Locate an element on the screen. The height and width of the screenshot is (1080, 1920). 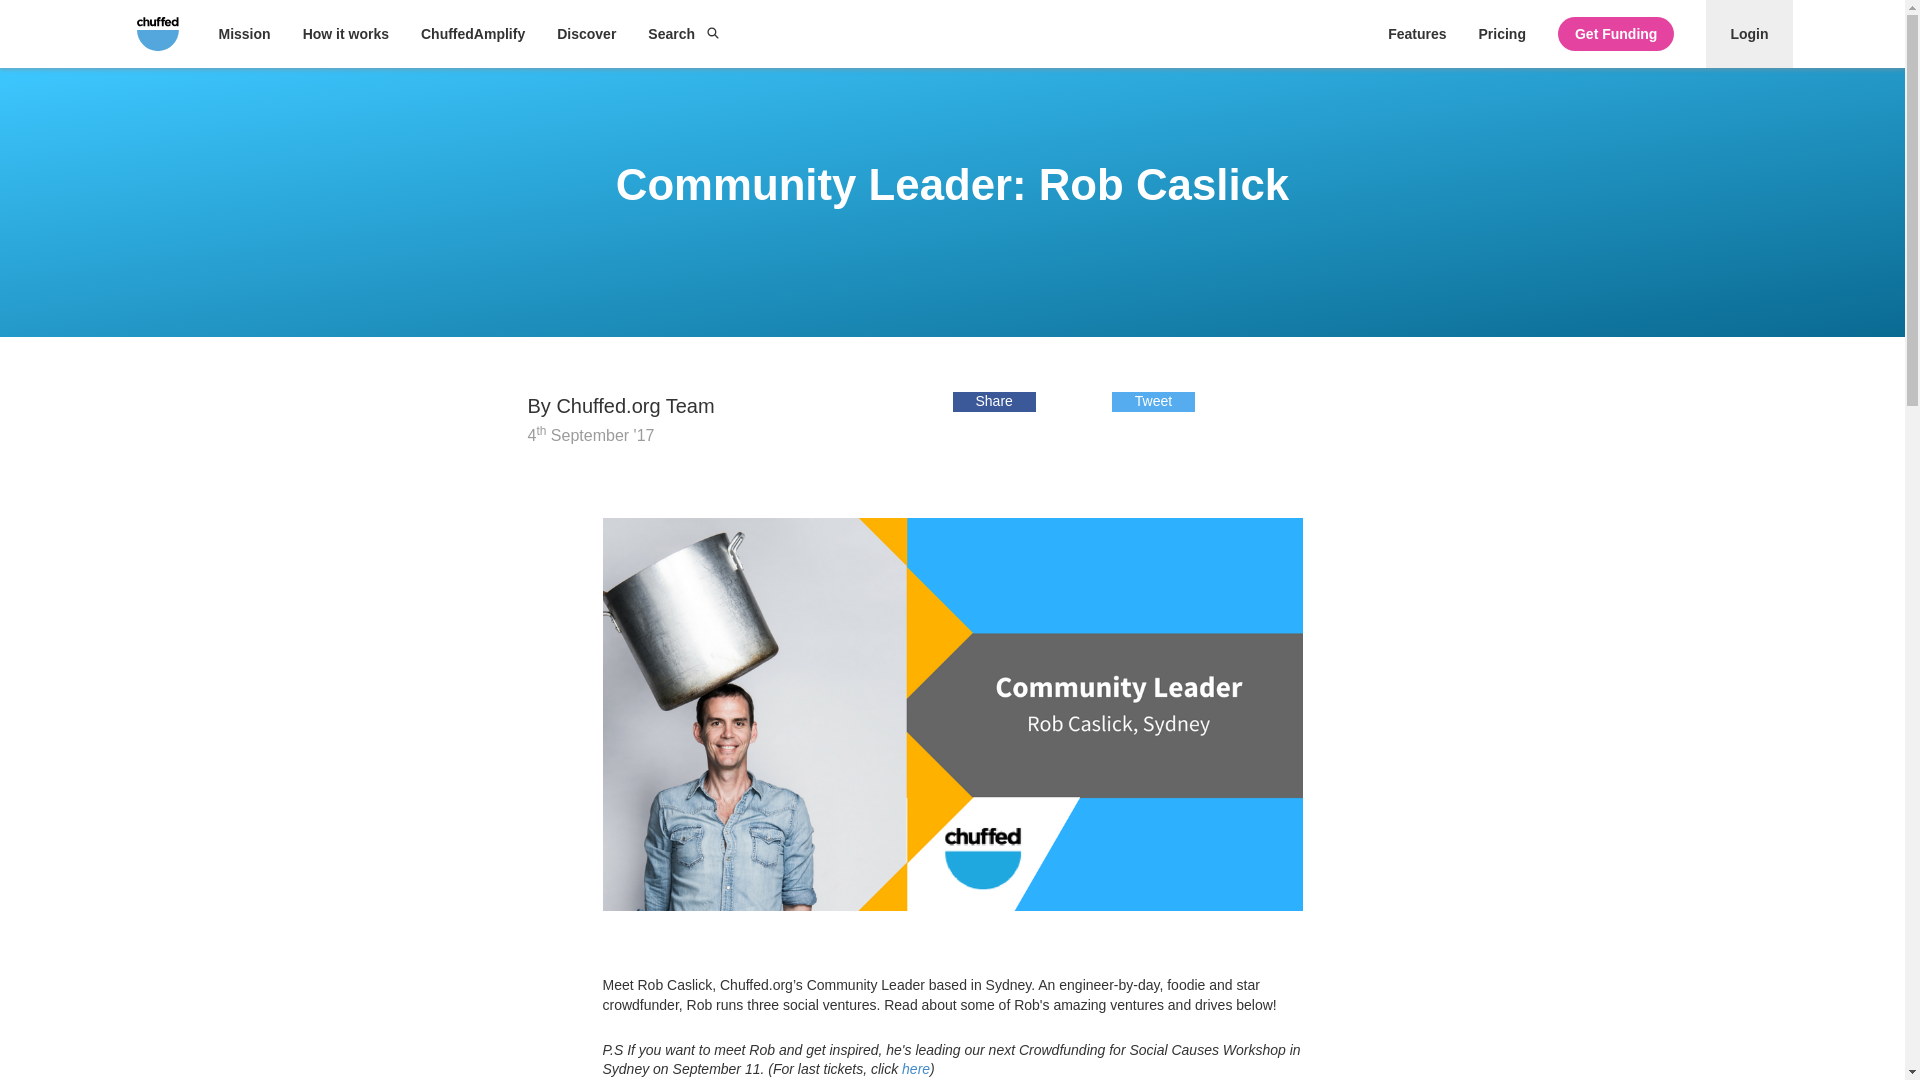
Share is located at coordinates (993, 401).